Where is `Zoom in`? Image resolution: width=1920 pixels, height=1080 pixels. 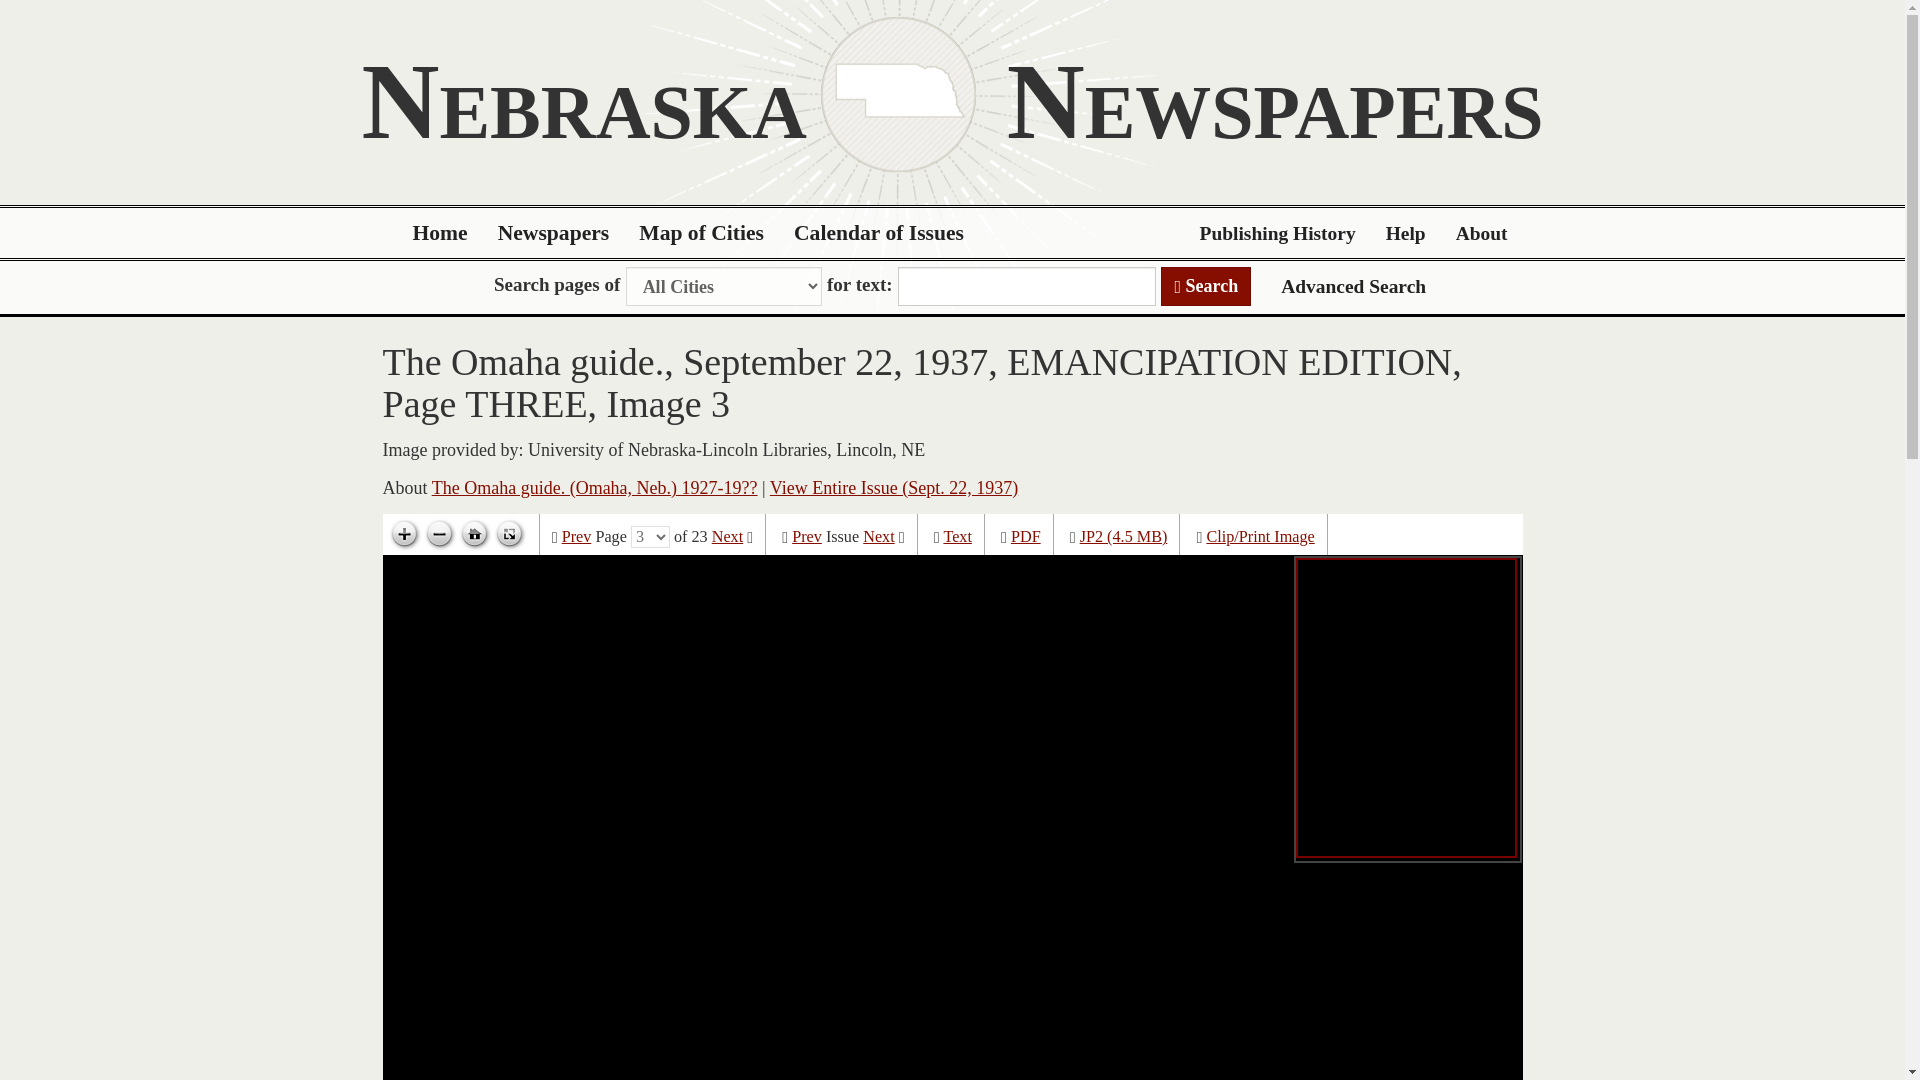 Zoom in is located at coordinates (404, 534).